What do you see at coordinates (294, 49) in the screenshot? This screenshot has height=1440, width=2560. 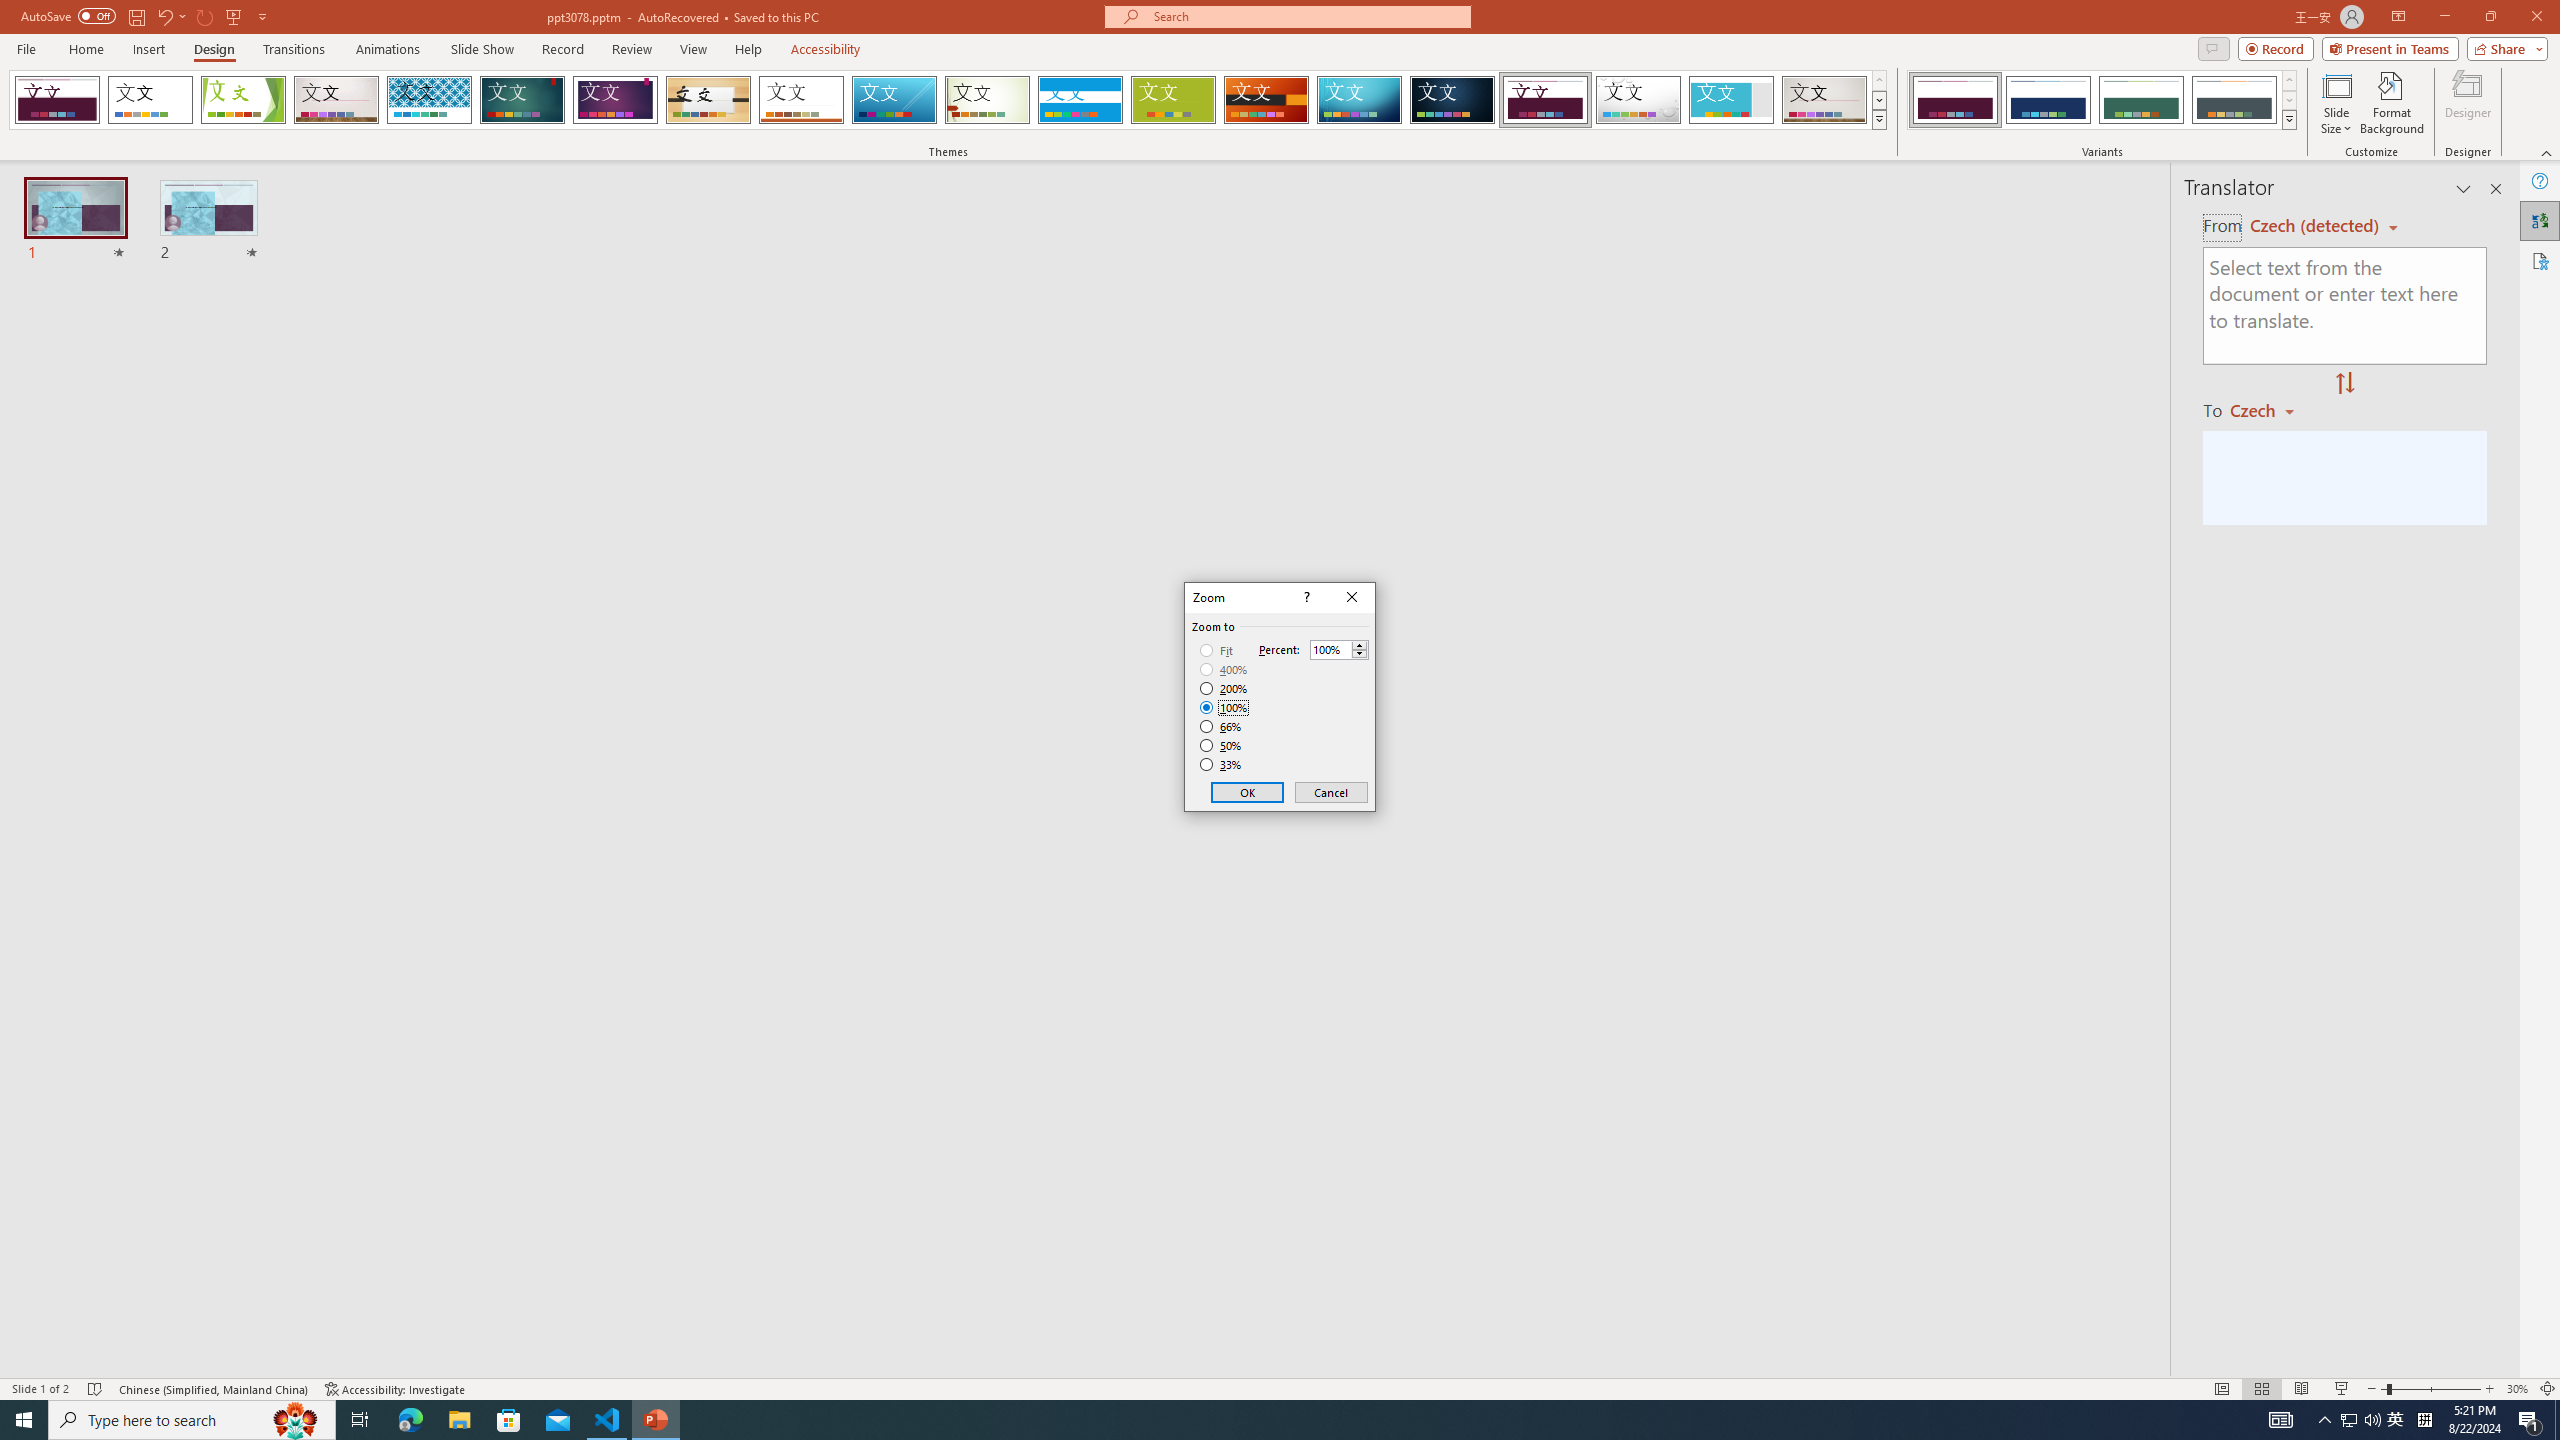 I see `Transitions` at bounding box center [294, 49].